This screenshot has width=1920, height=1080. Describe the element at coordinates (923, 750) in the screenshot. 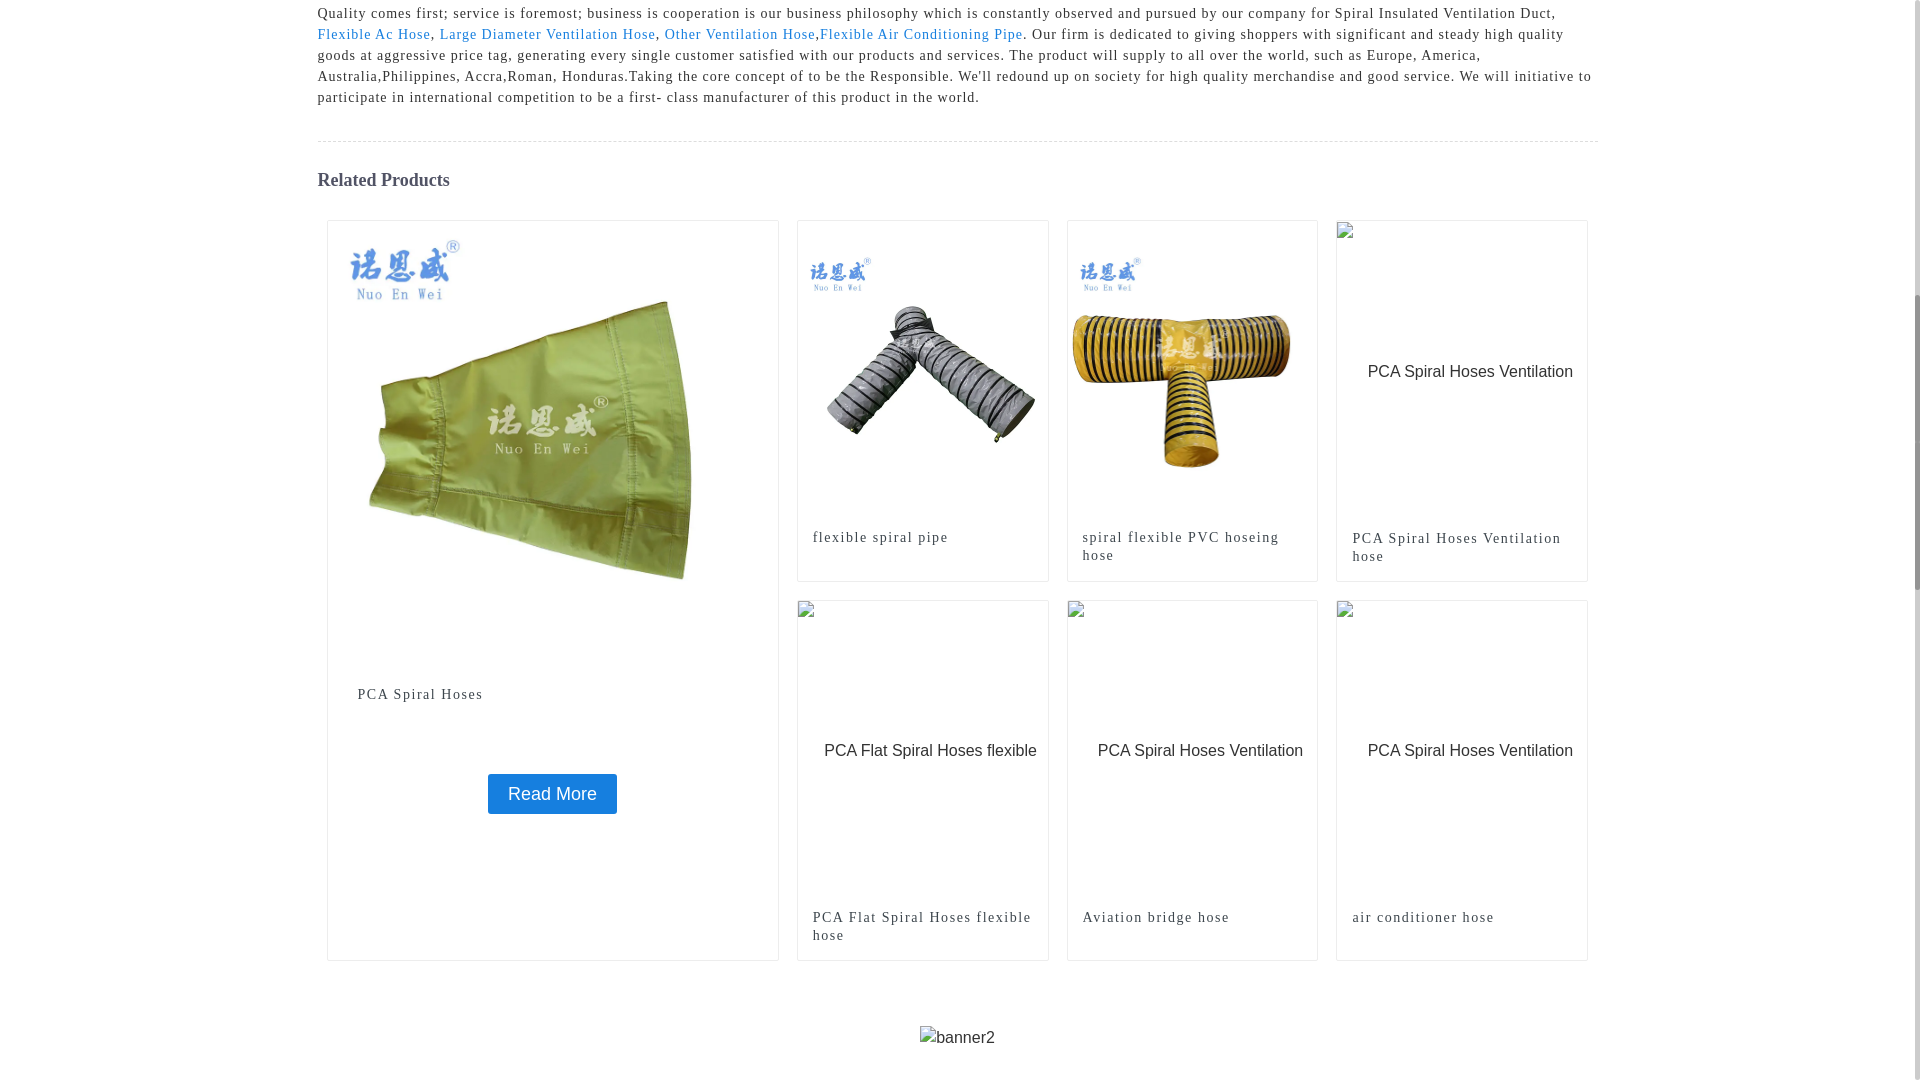

I see `PCA Flat Spiral Hoses flexible hose` at that location.